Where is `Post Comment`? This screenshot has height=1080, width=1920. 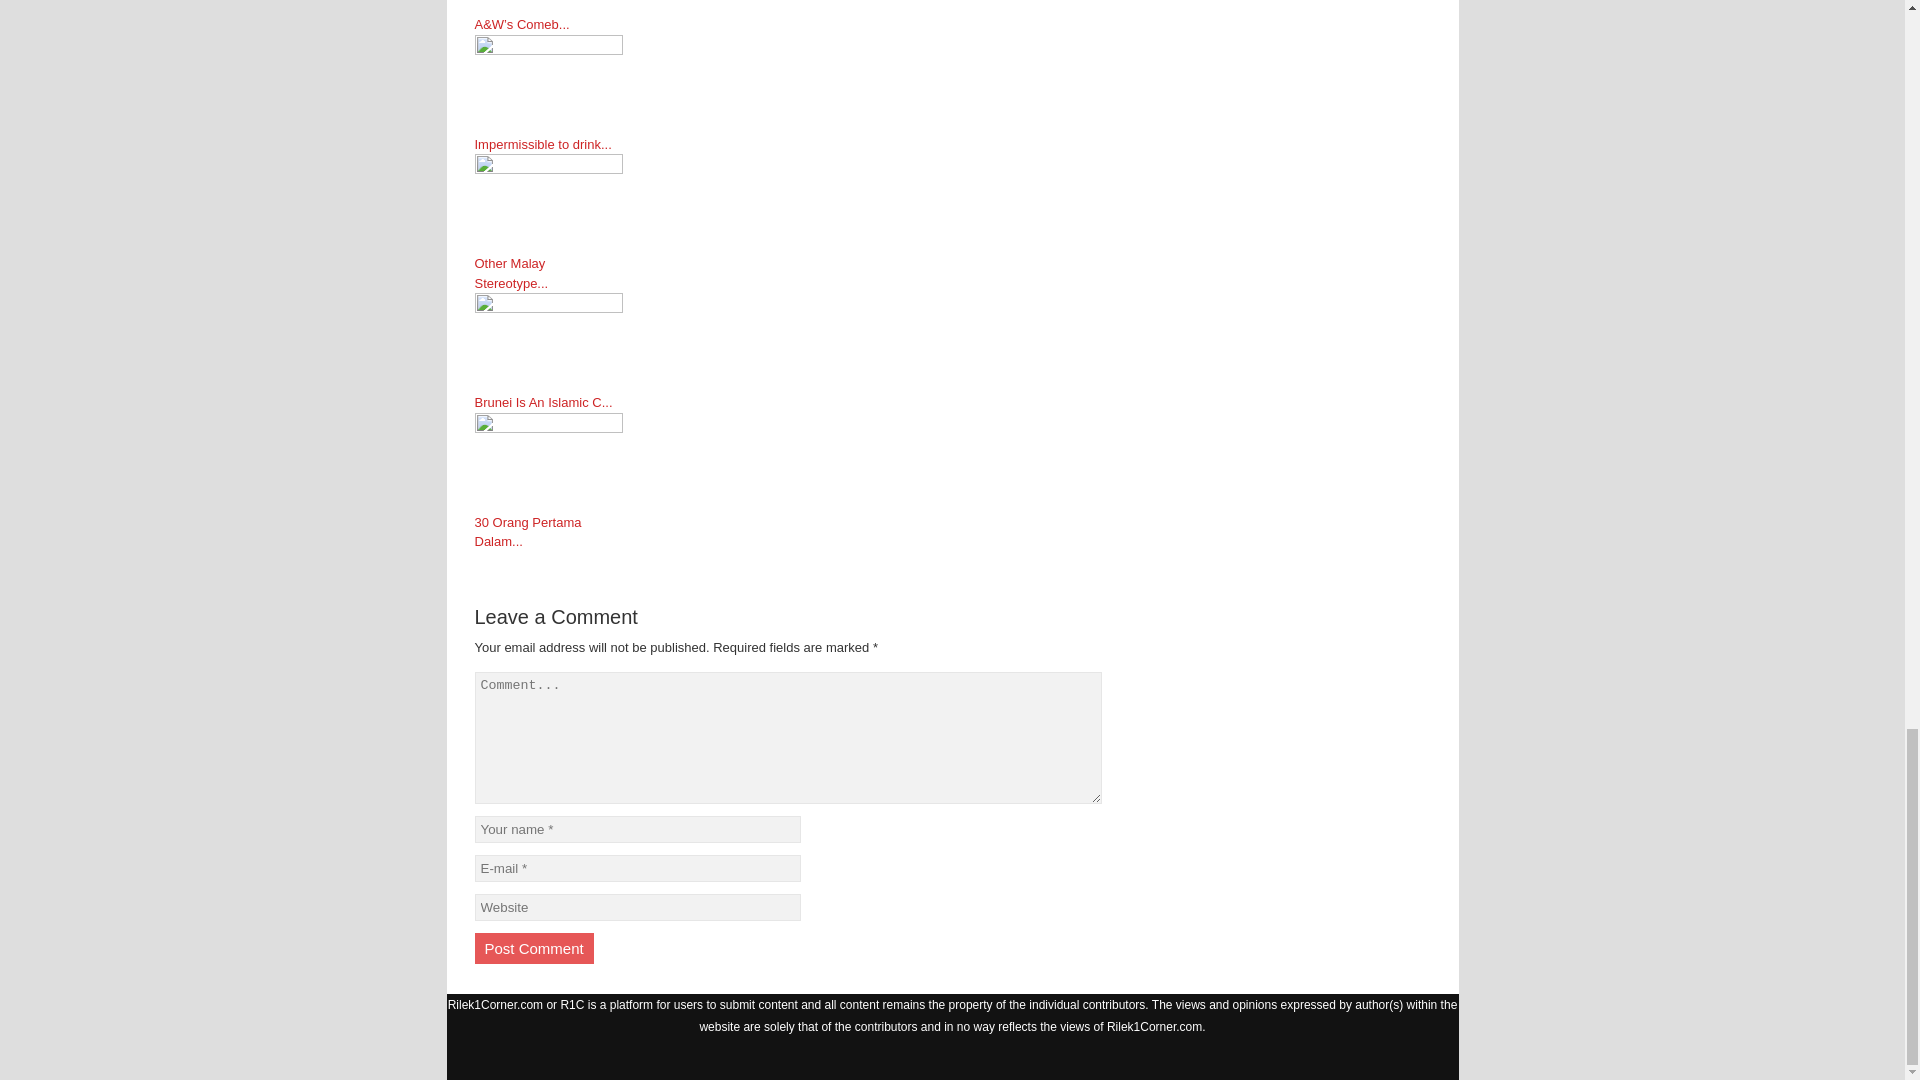 Post Comment is located at coordinates (534, 948).